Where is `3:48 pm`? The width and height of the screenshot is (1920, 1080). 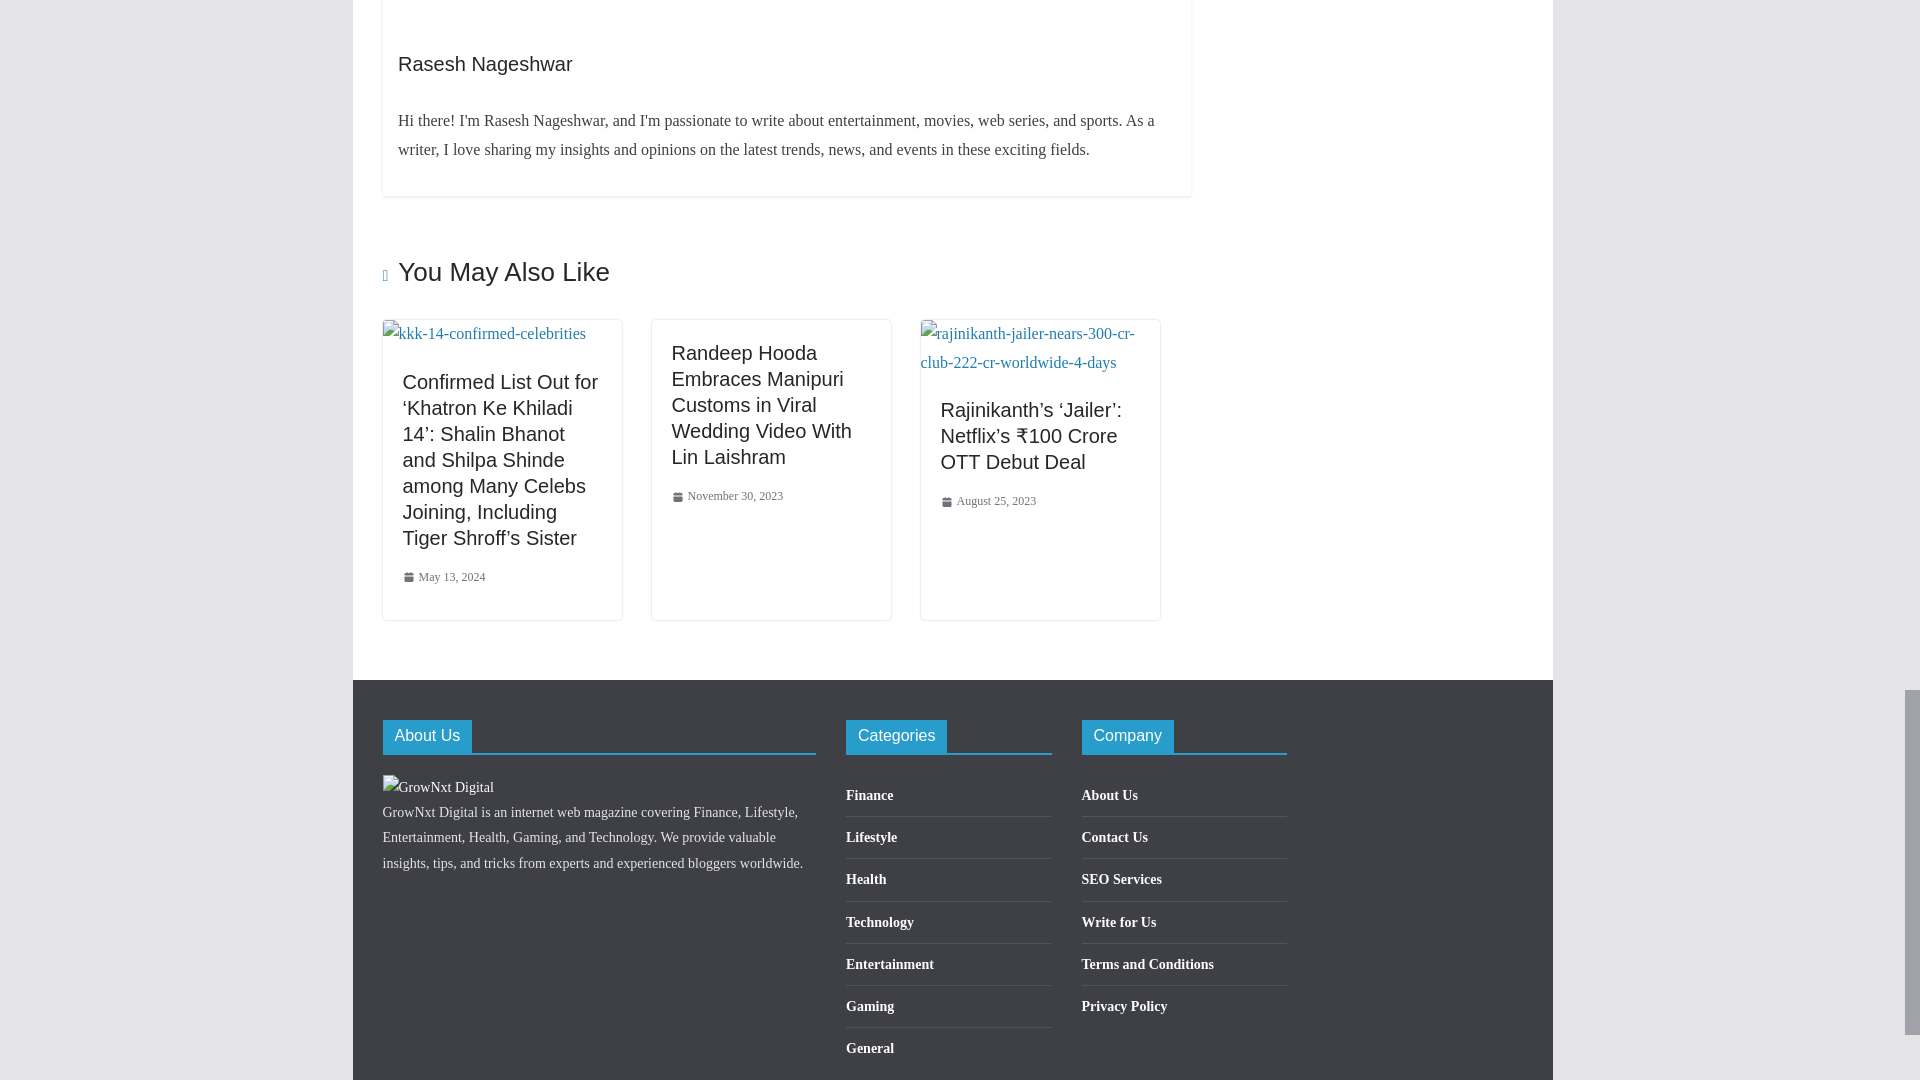 3:48 pm is located at coordinates (728, 496).